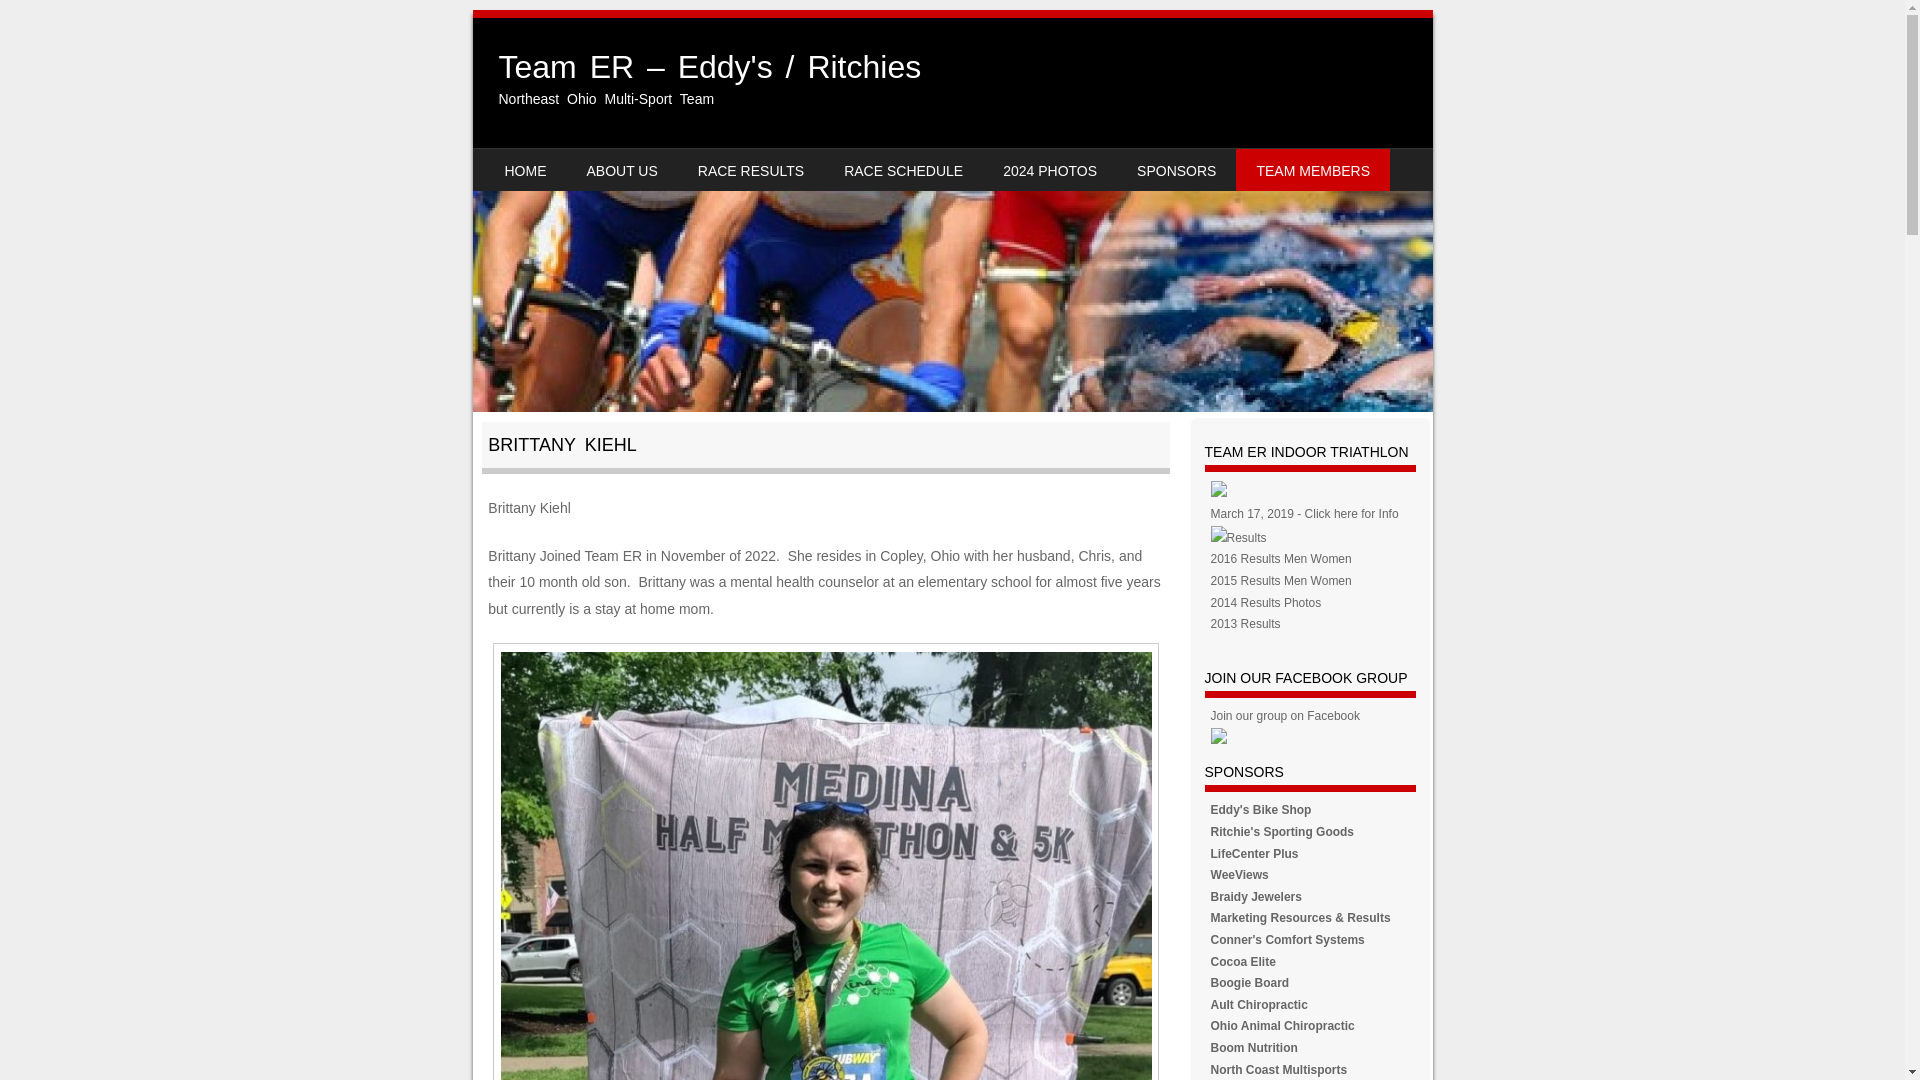  What do you see at coordinates (750, 170) in the screenshot?
I see `RACE RESULTS` at bounding box center [750, 170].